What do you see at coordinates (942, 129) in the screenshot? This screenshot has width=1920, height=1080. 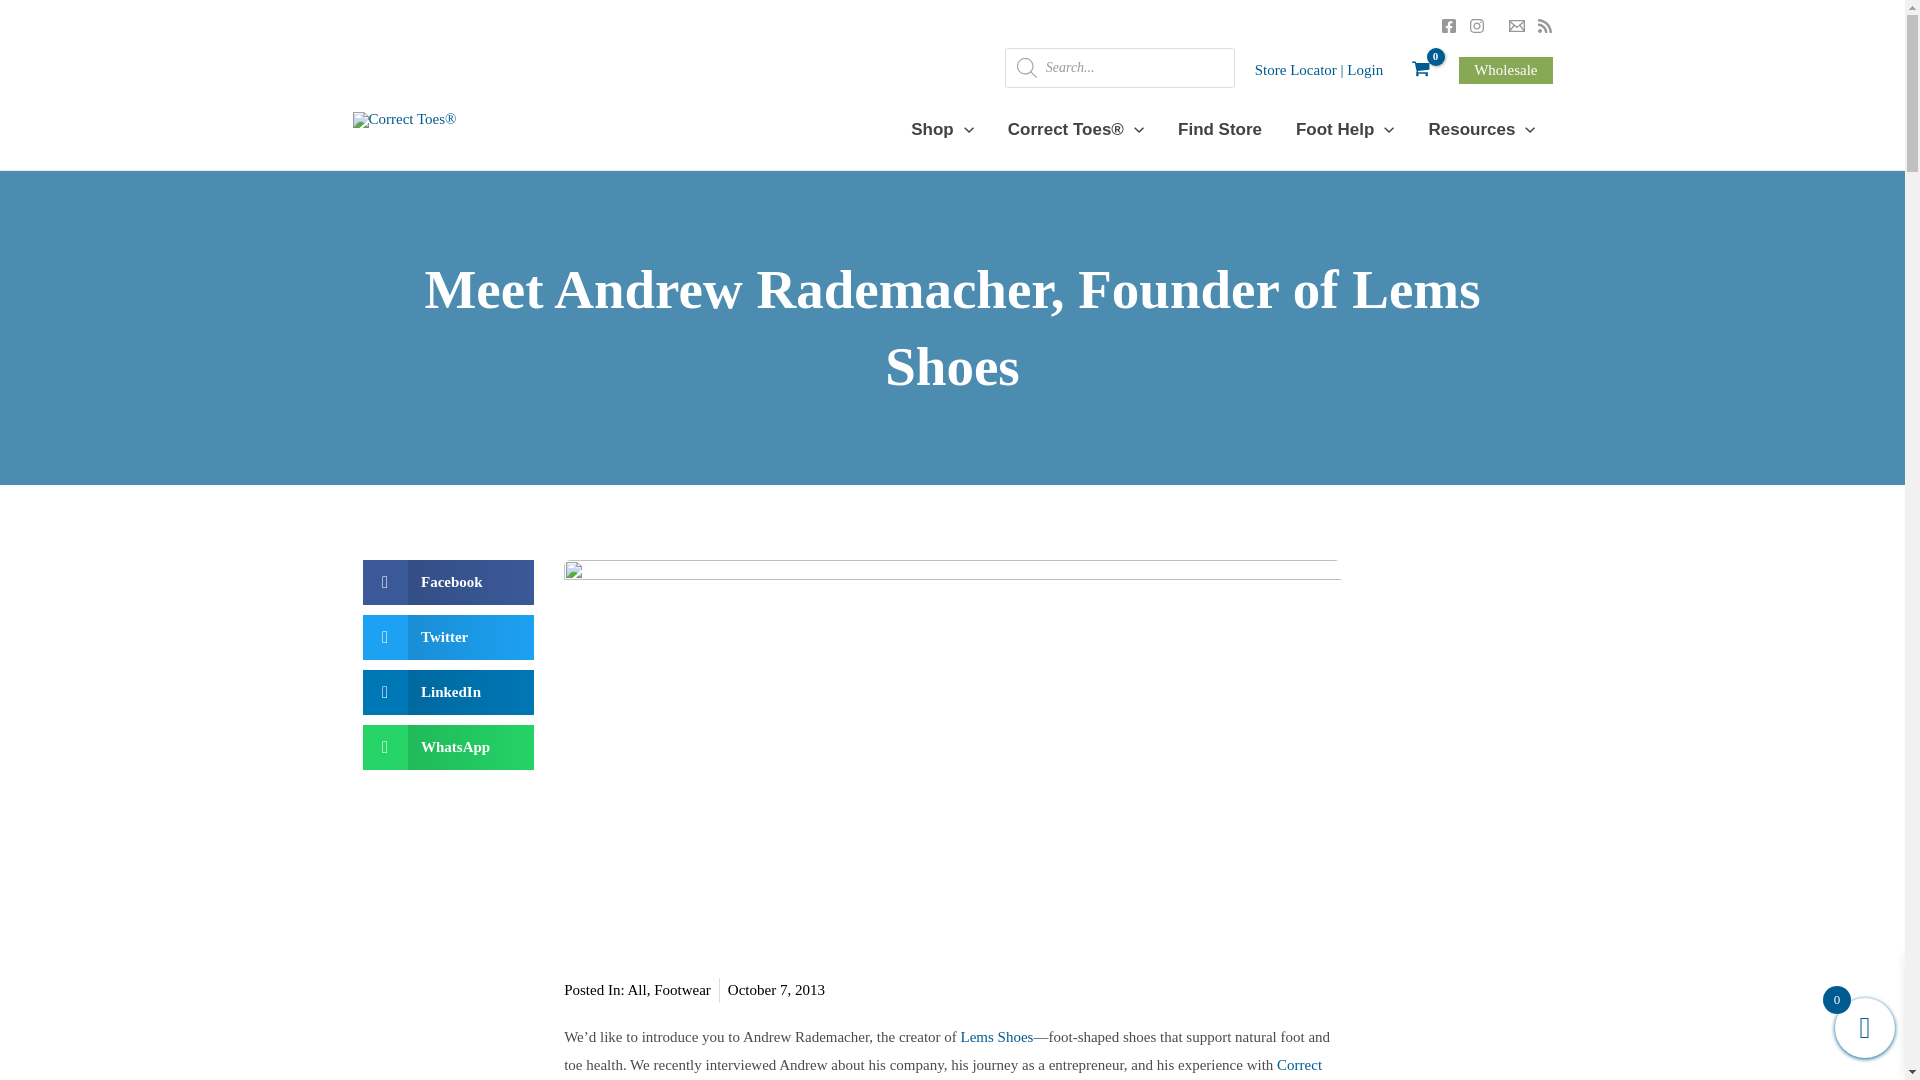 I see `Shop` at bounding box center [942, 129].